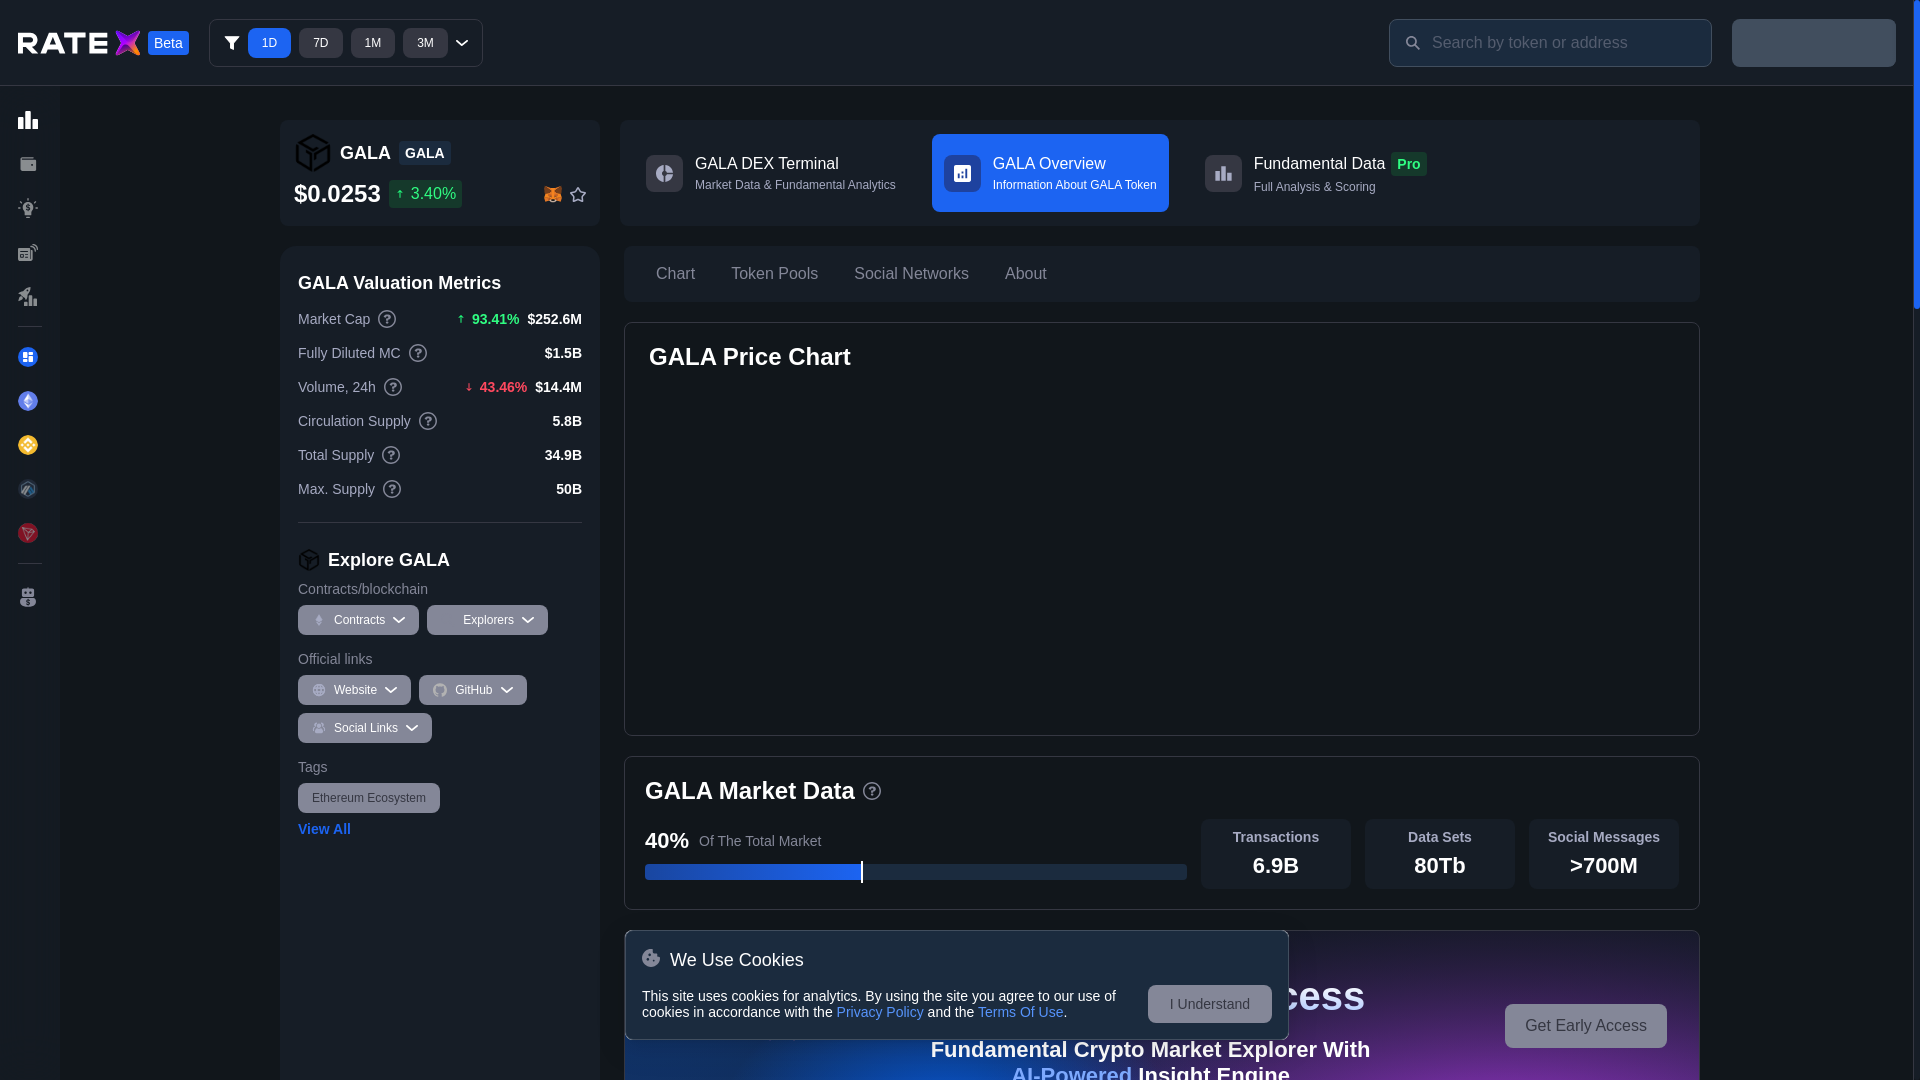  What do you see at coordinates (368, 798) in the screenshot?
I see `Ethereum Ecosystem` at bounding box center [368, 798].